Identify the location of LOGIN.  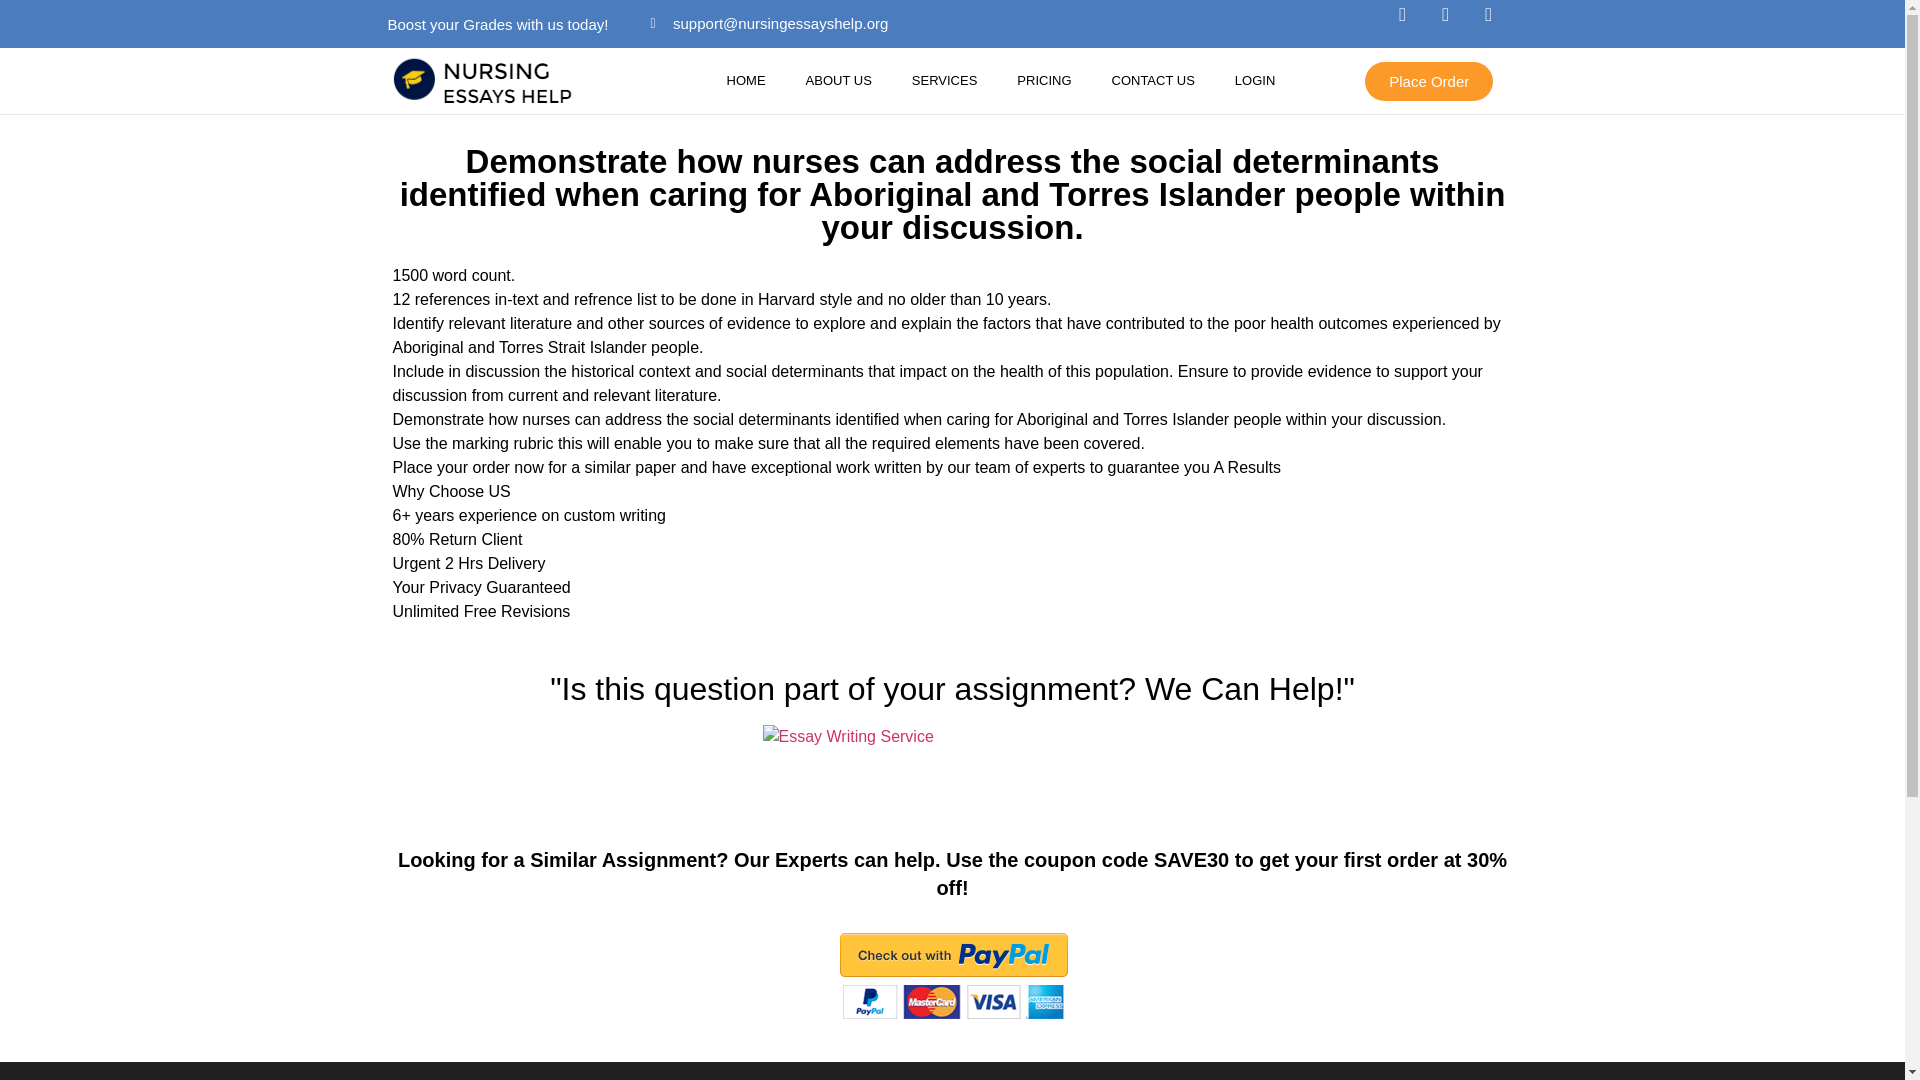
(1254, 80).